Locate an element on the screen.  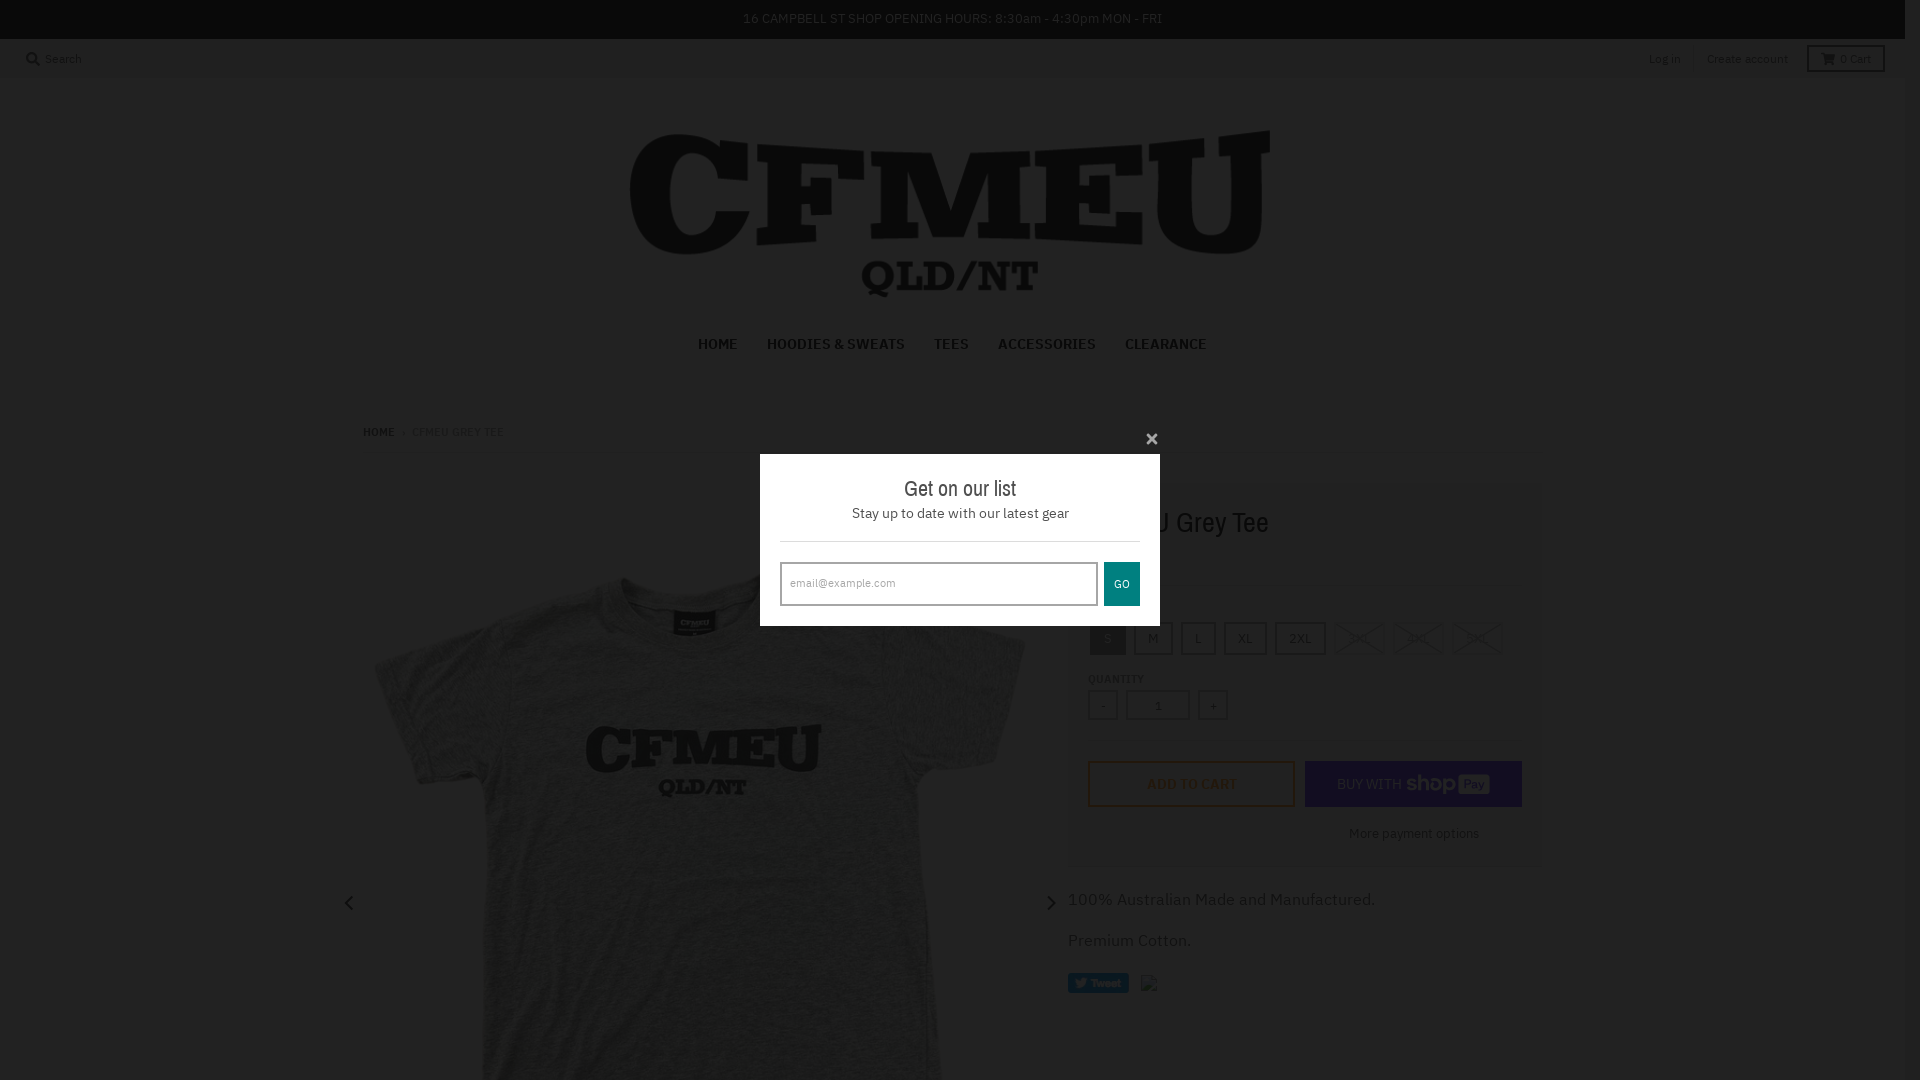
HOME is located at coordinates (378, 432).